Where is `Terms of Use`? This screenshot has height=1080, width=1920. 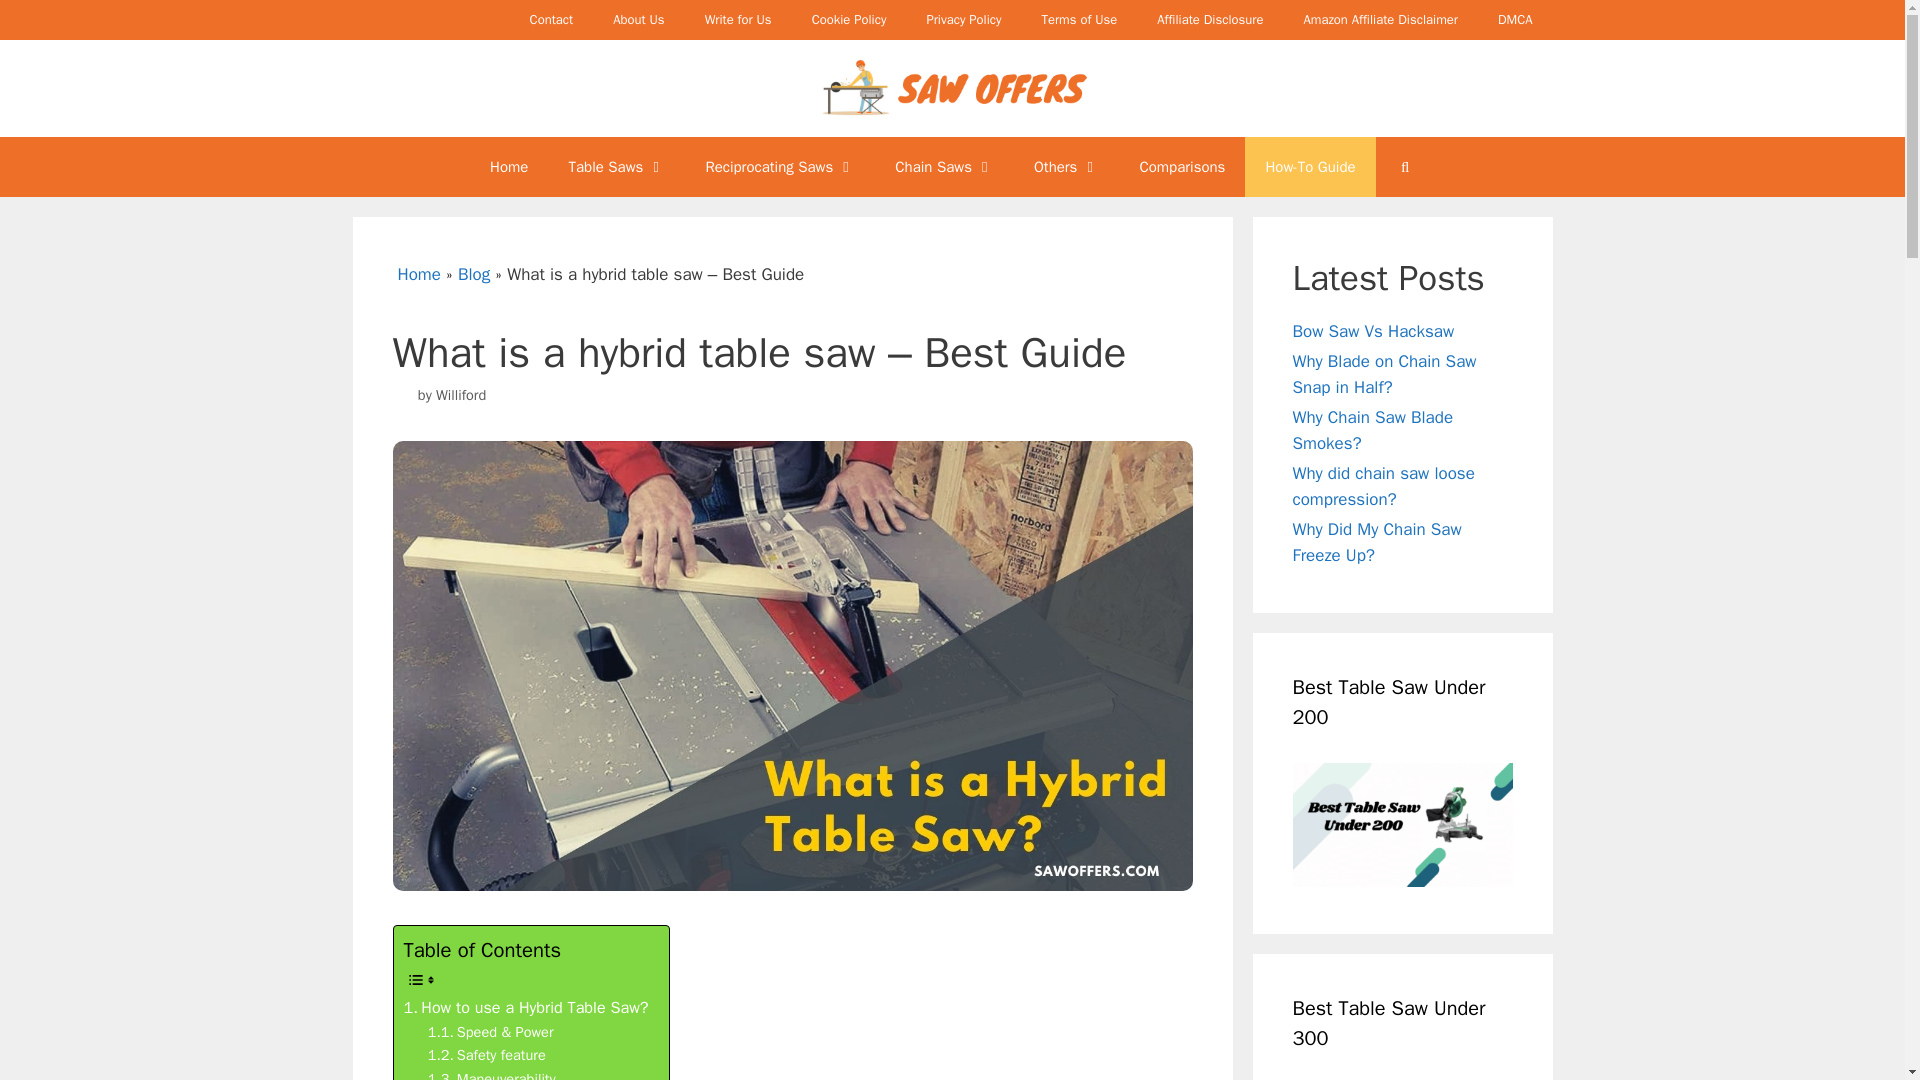
Terms of Use is located at coordinates (1078, 20).